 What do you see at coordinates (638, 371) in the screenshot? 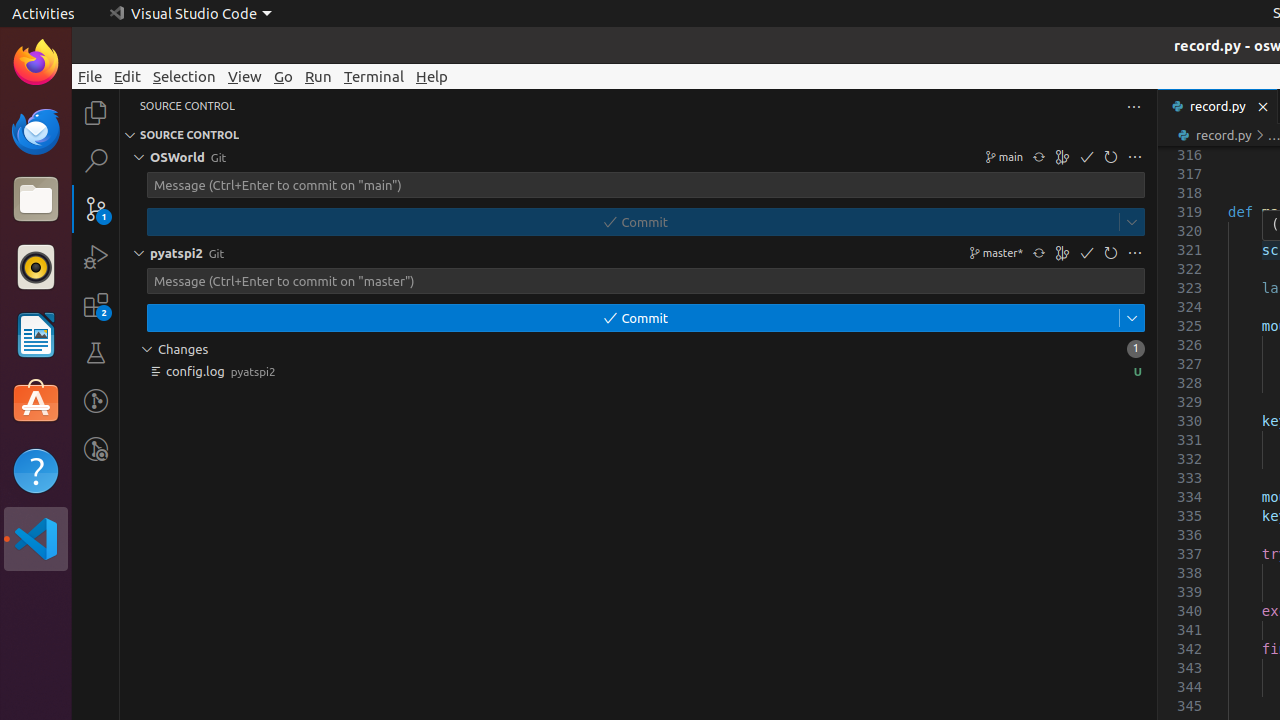
I see `config.log, Untracked, pyatspi2` at bounding box center [638, 371].